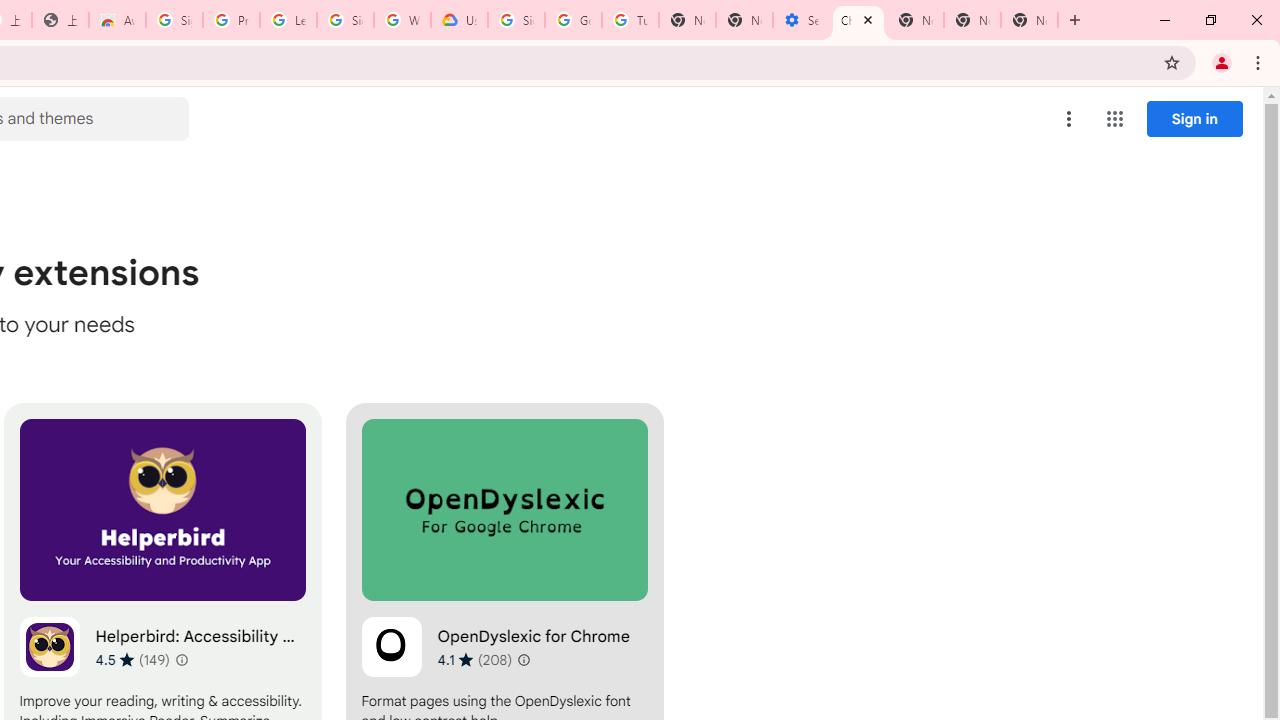 This screenshot has width=1280, height=720. Describe the element at coordinates (474, 659) in the screenshot. I see `Average rating 4.1 out of 5 stars. 208 ratings.` at that location.